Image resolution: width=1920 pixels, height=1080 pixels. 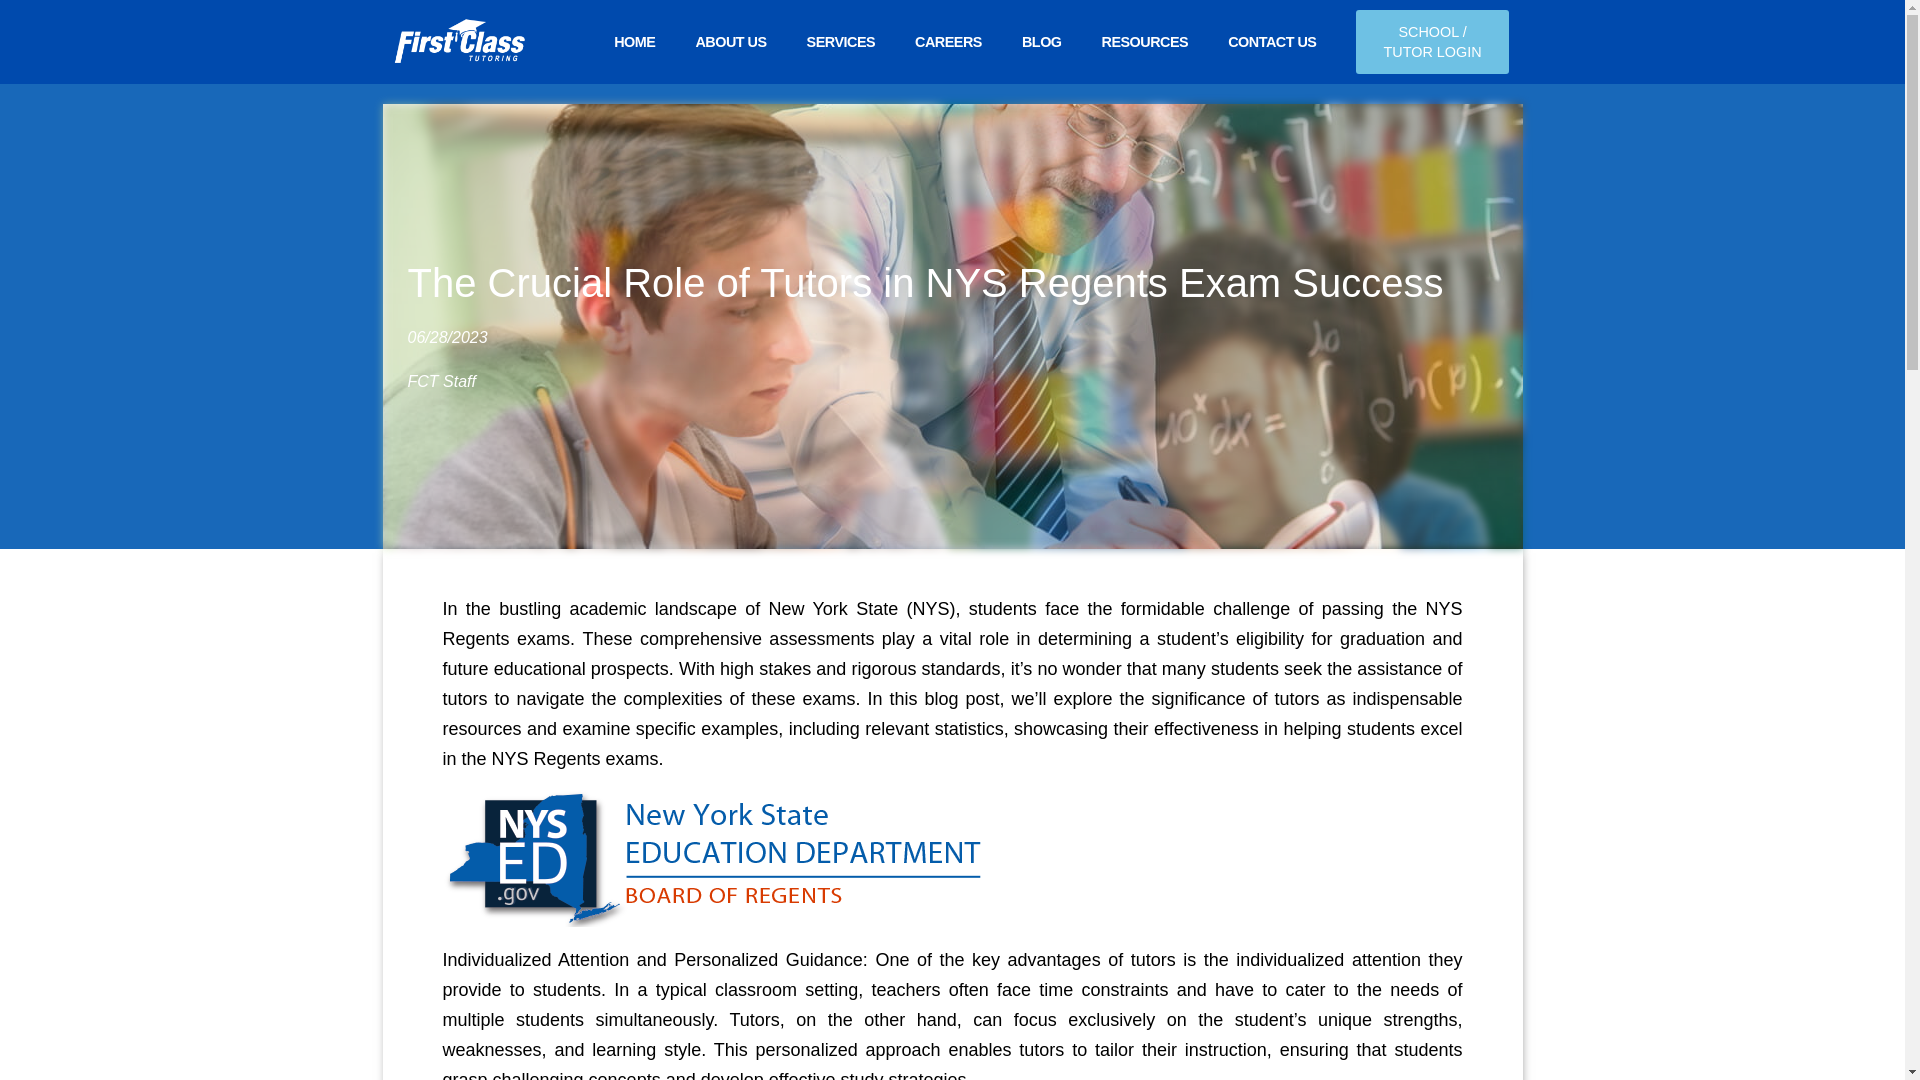 What do you see at coordinates (1042, 16) in the screenshot?
I see `BLOG` at bounding box center [1042, 16].